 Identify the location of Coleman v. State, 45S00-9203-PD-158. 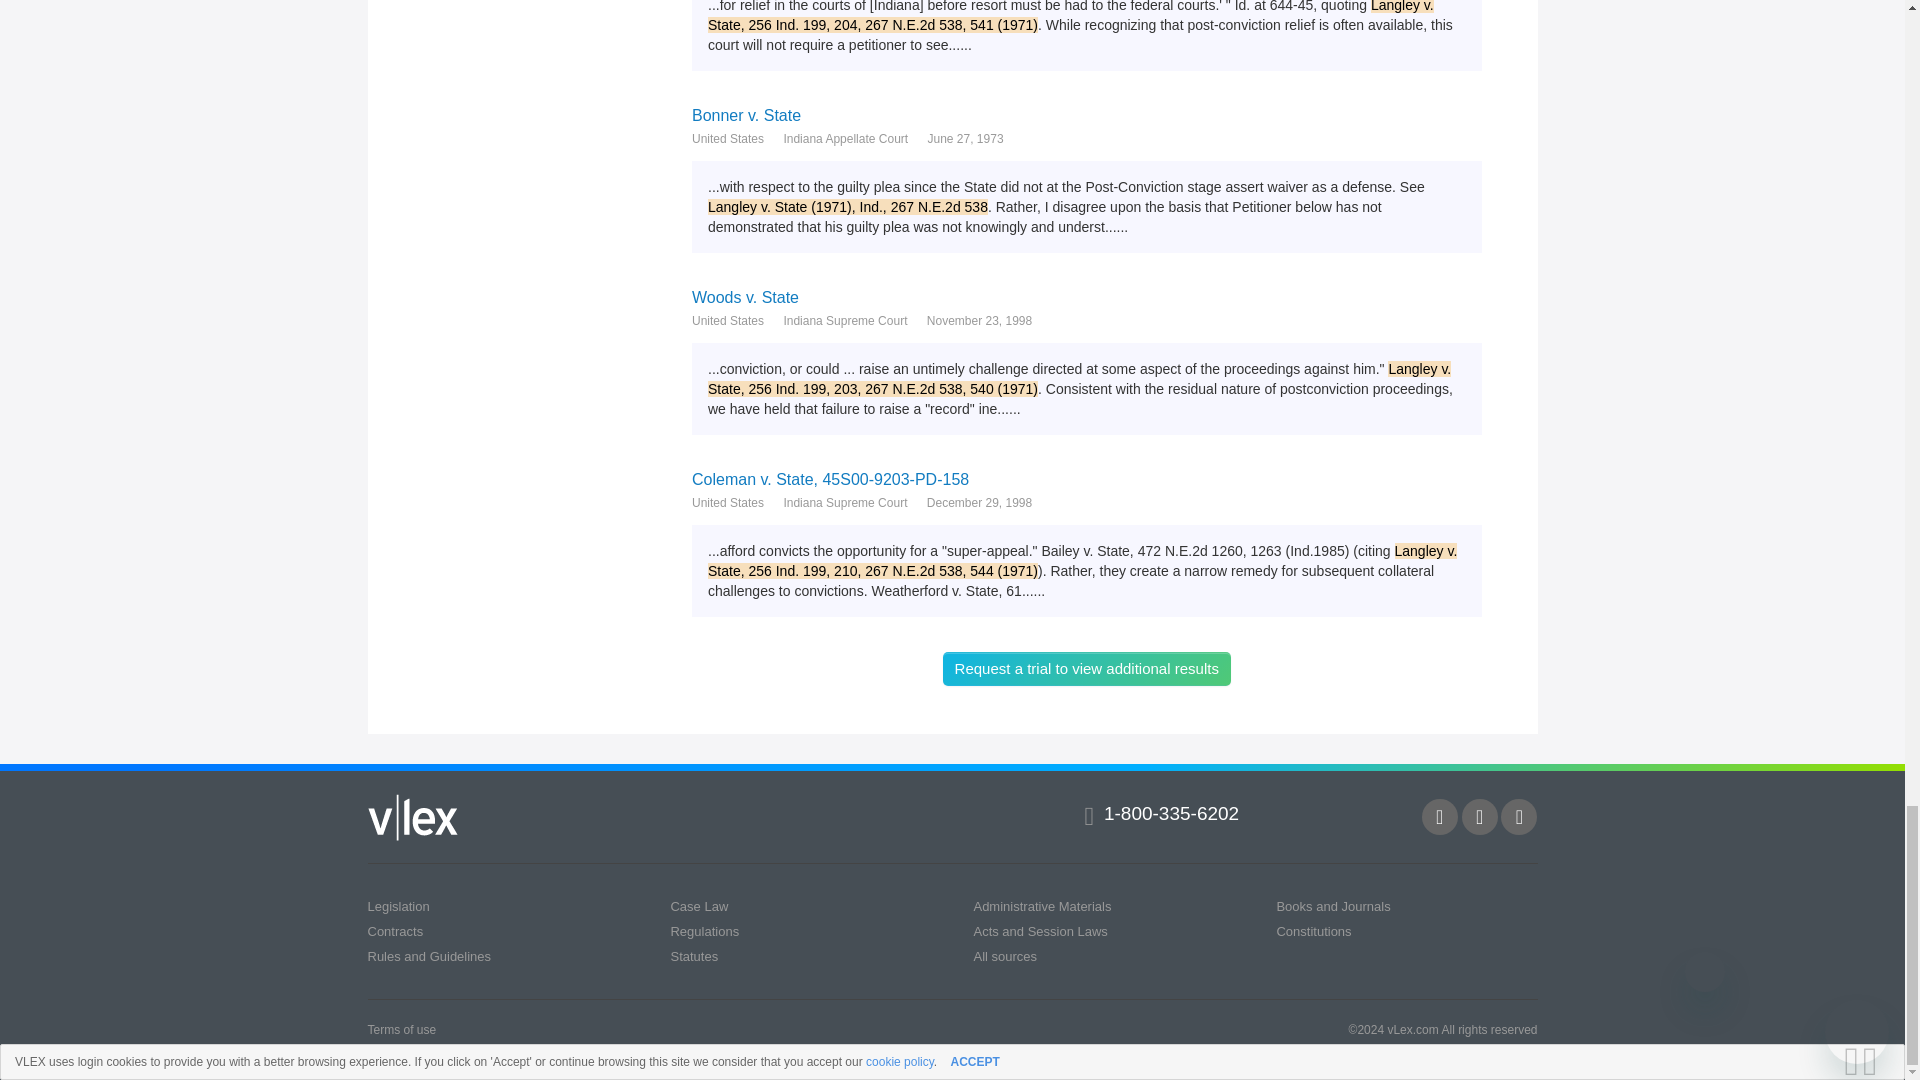
(1086, 479).